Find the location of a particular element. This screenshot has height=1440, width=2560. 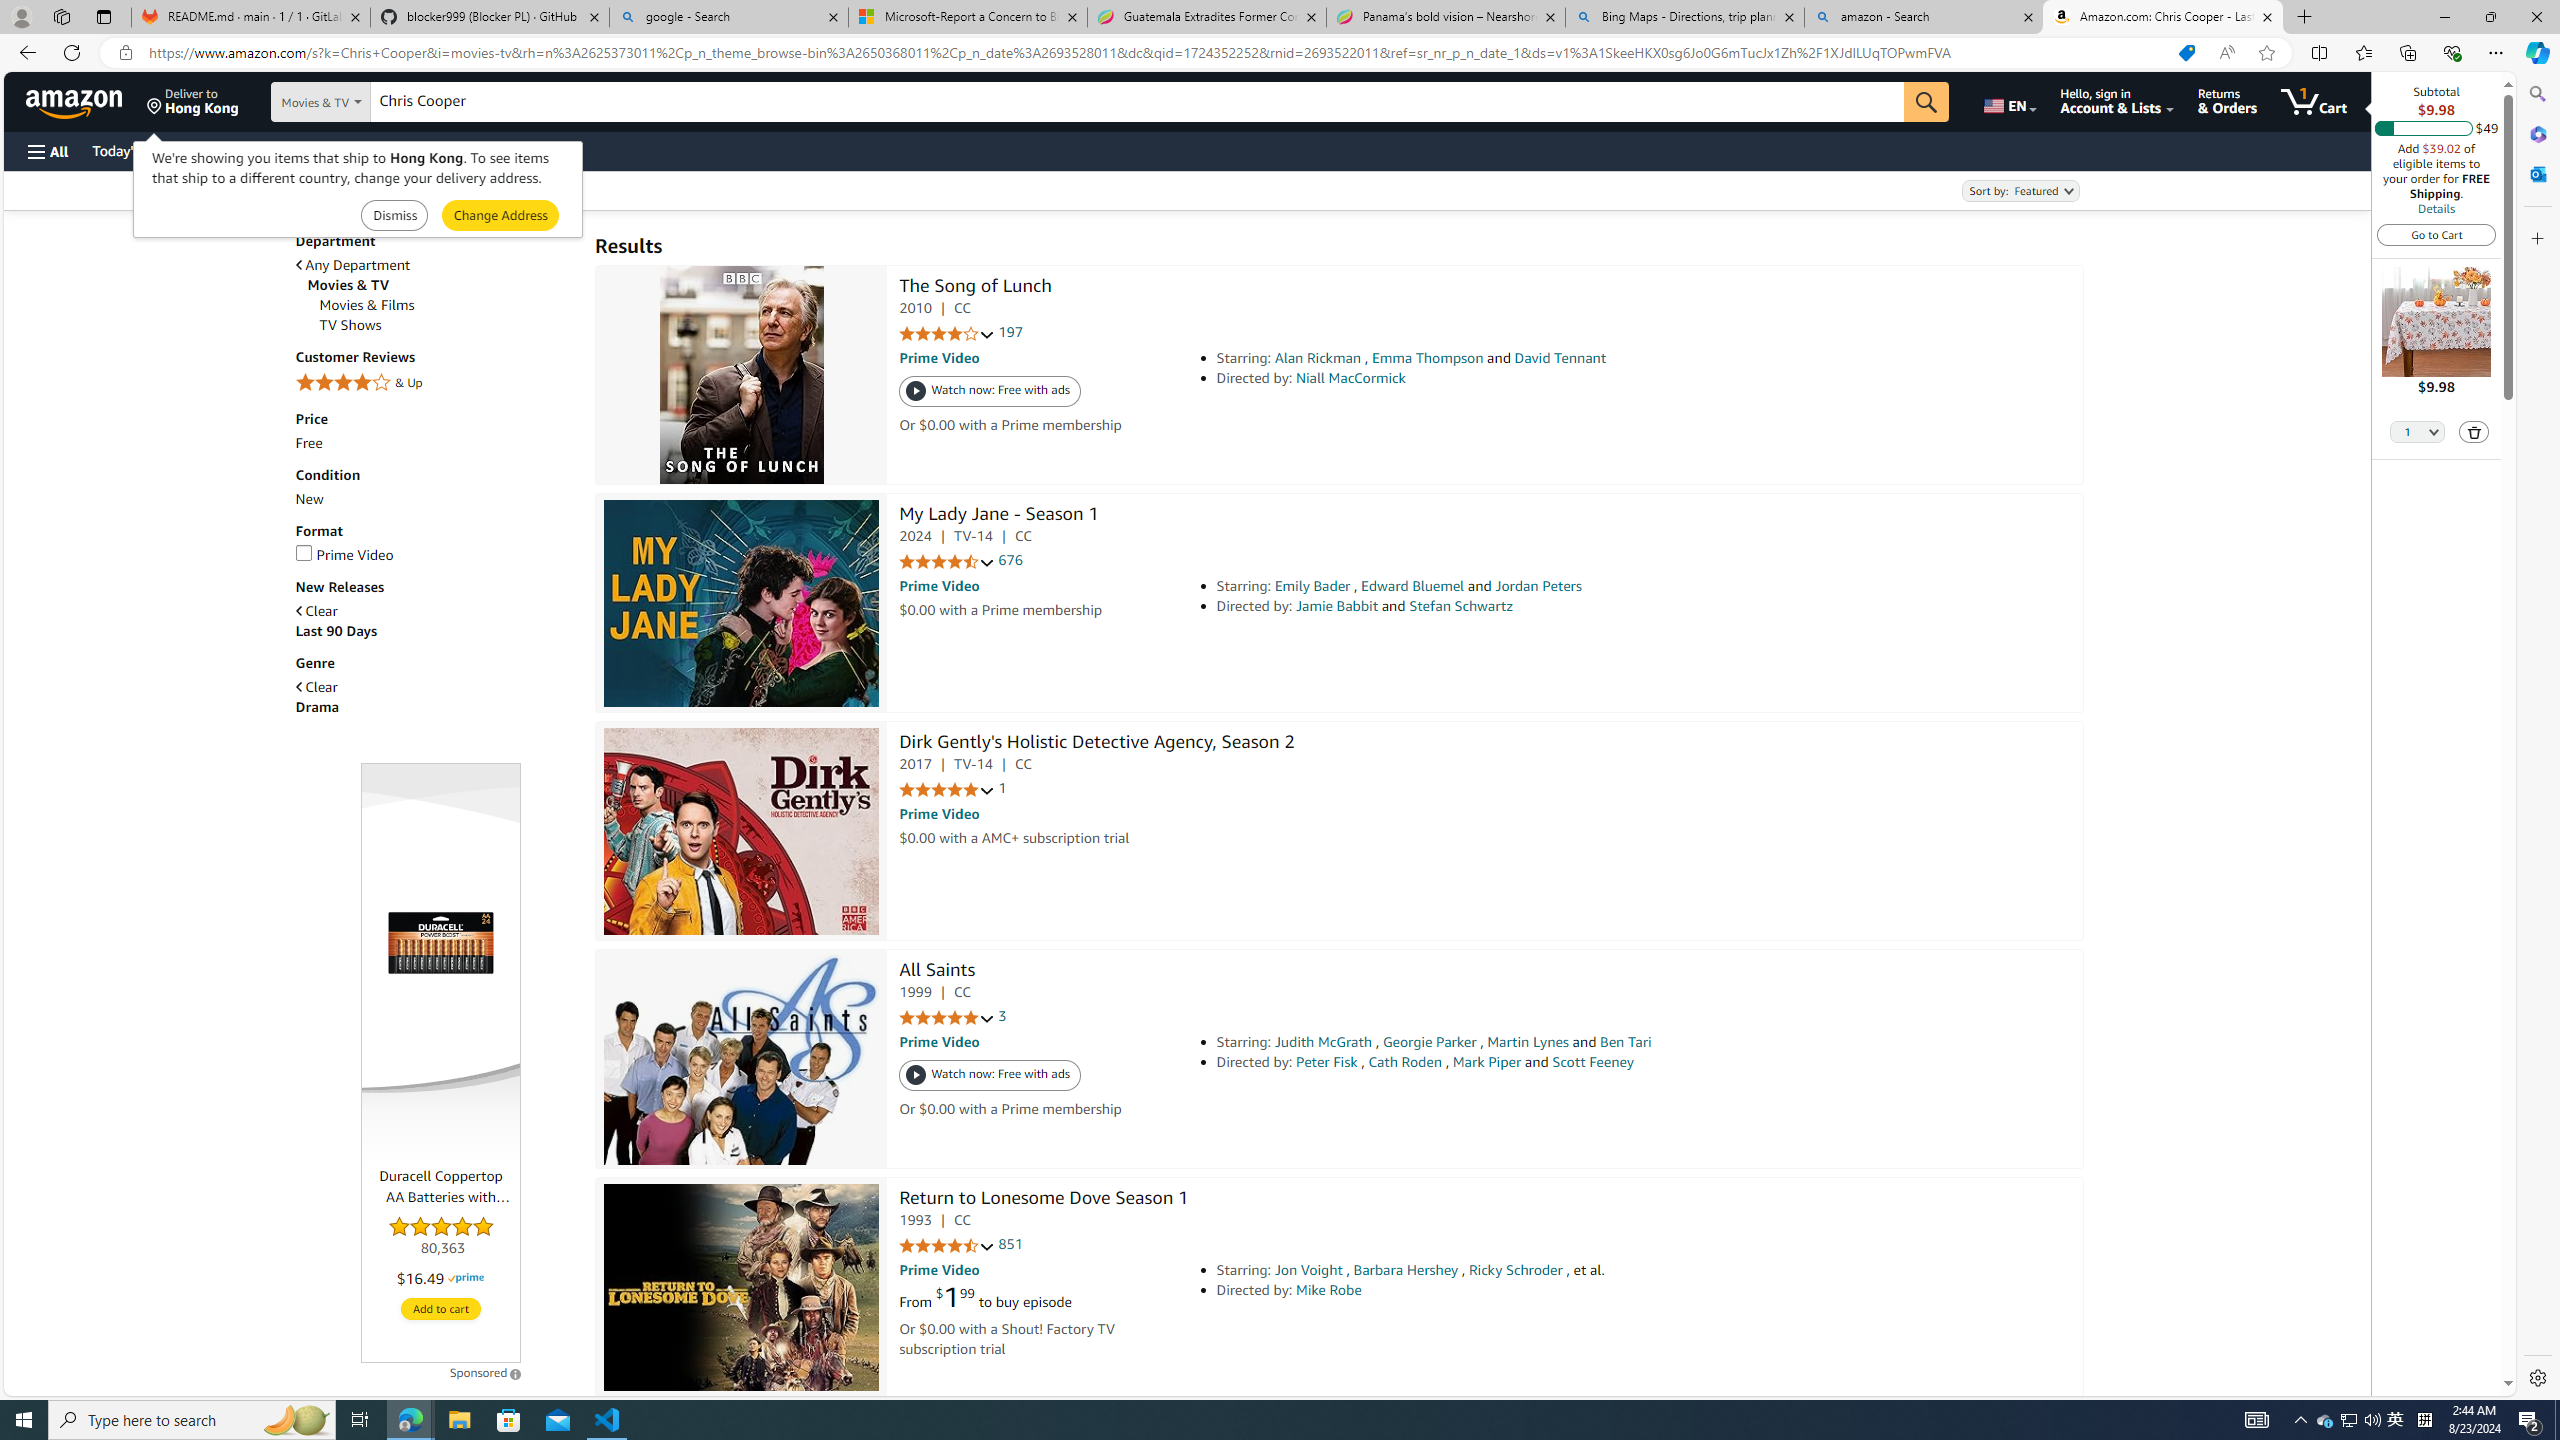

New is located at coordinates (435, 500).